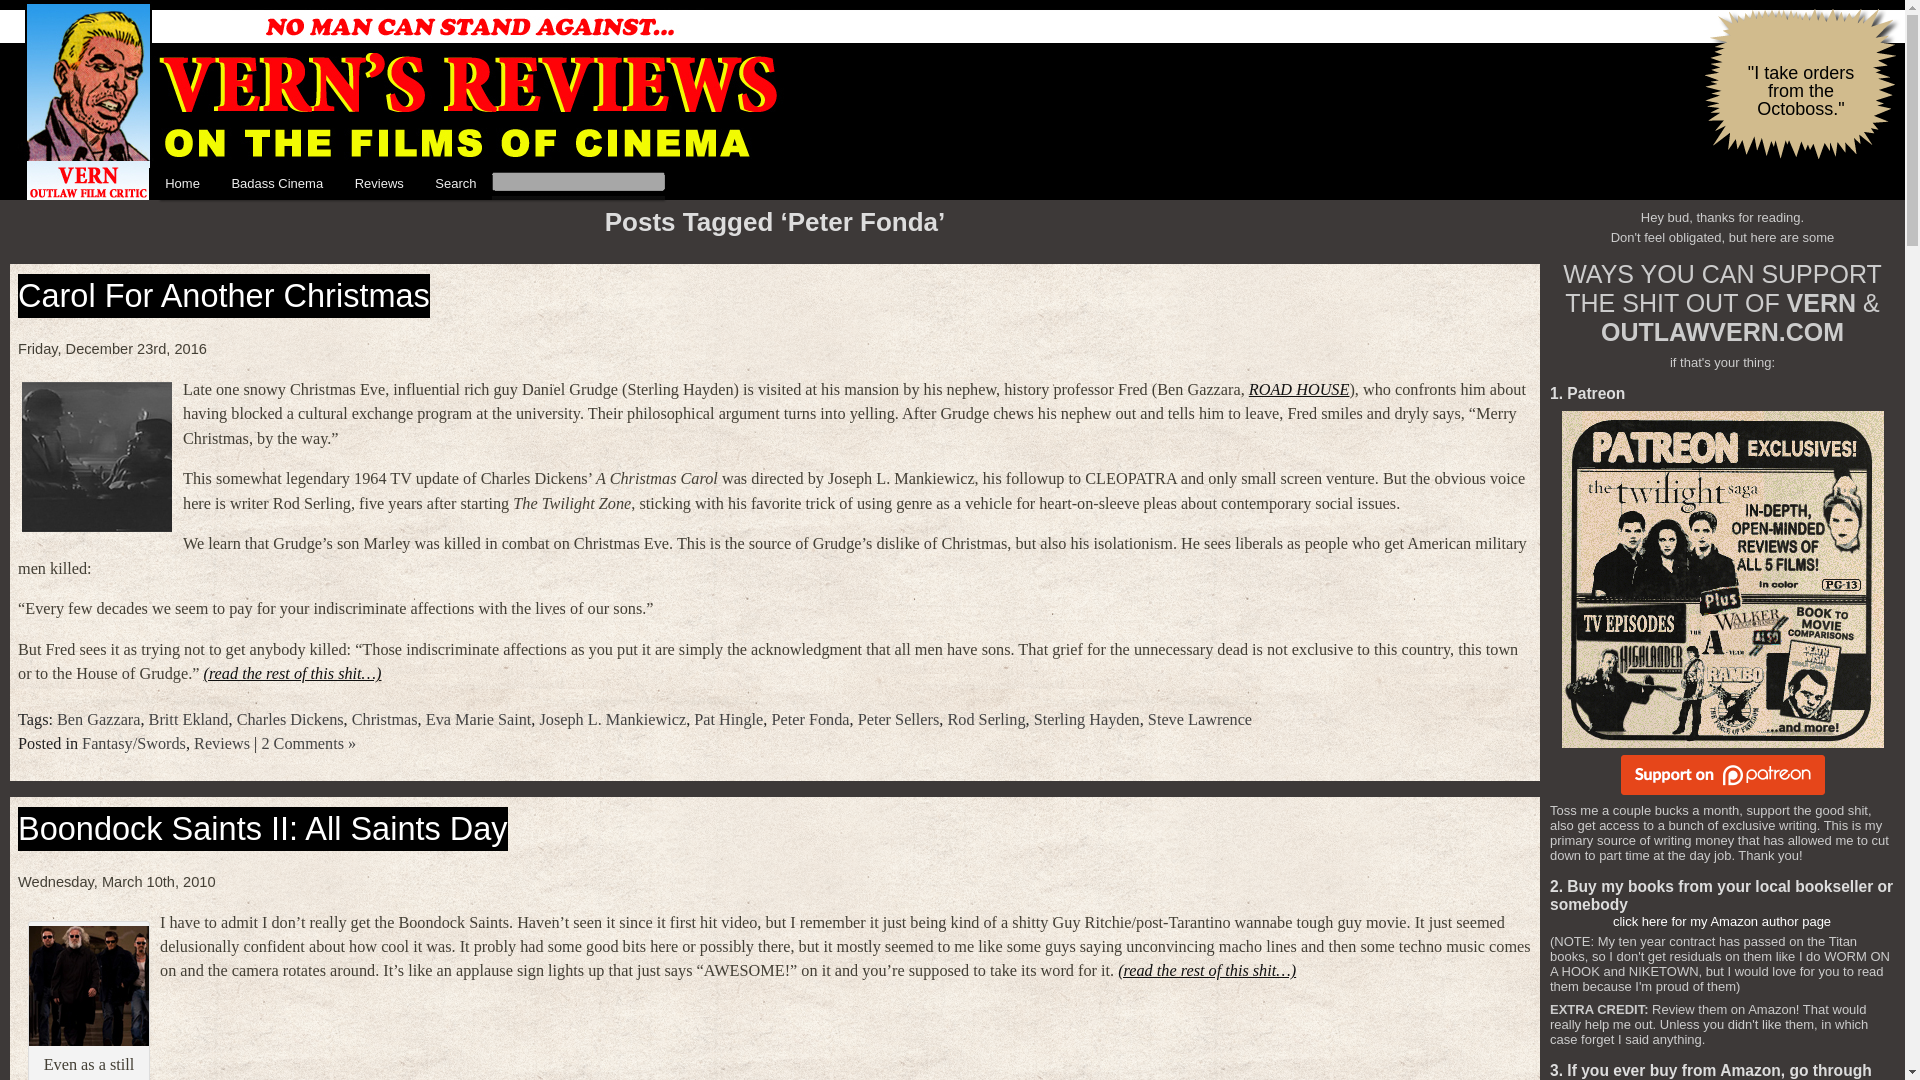 This screenshot has height=1080, width=1920. Describe the element at coordinates (182, 184) in the screenshot. I see `Home` at that location.